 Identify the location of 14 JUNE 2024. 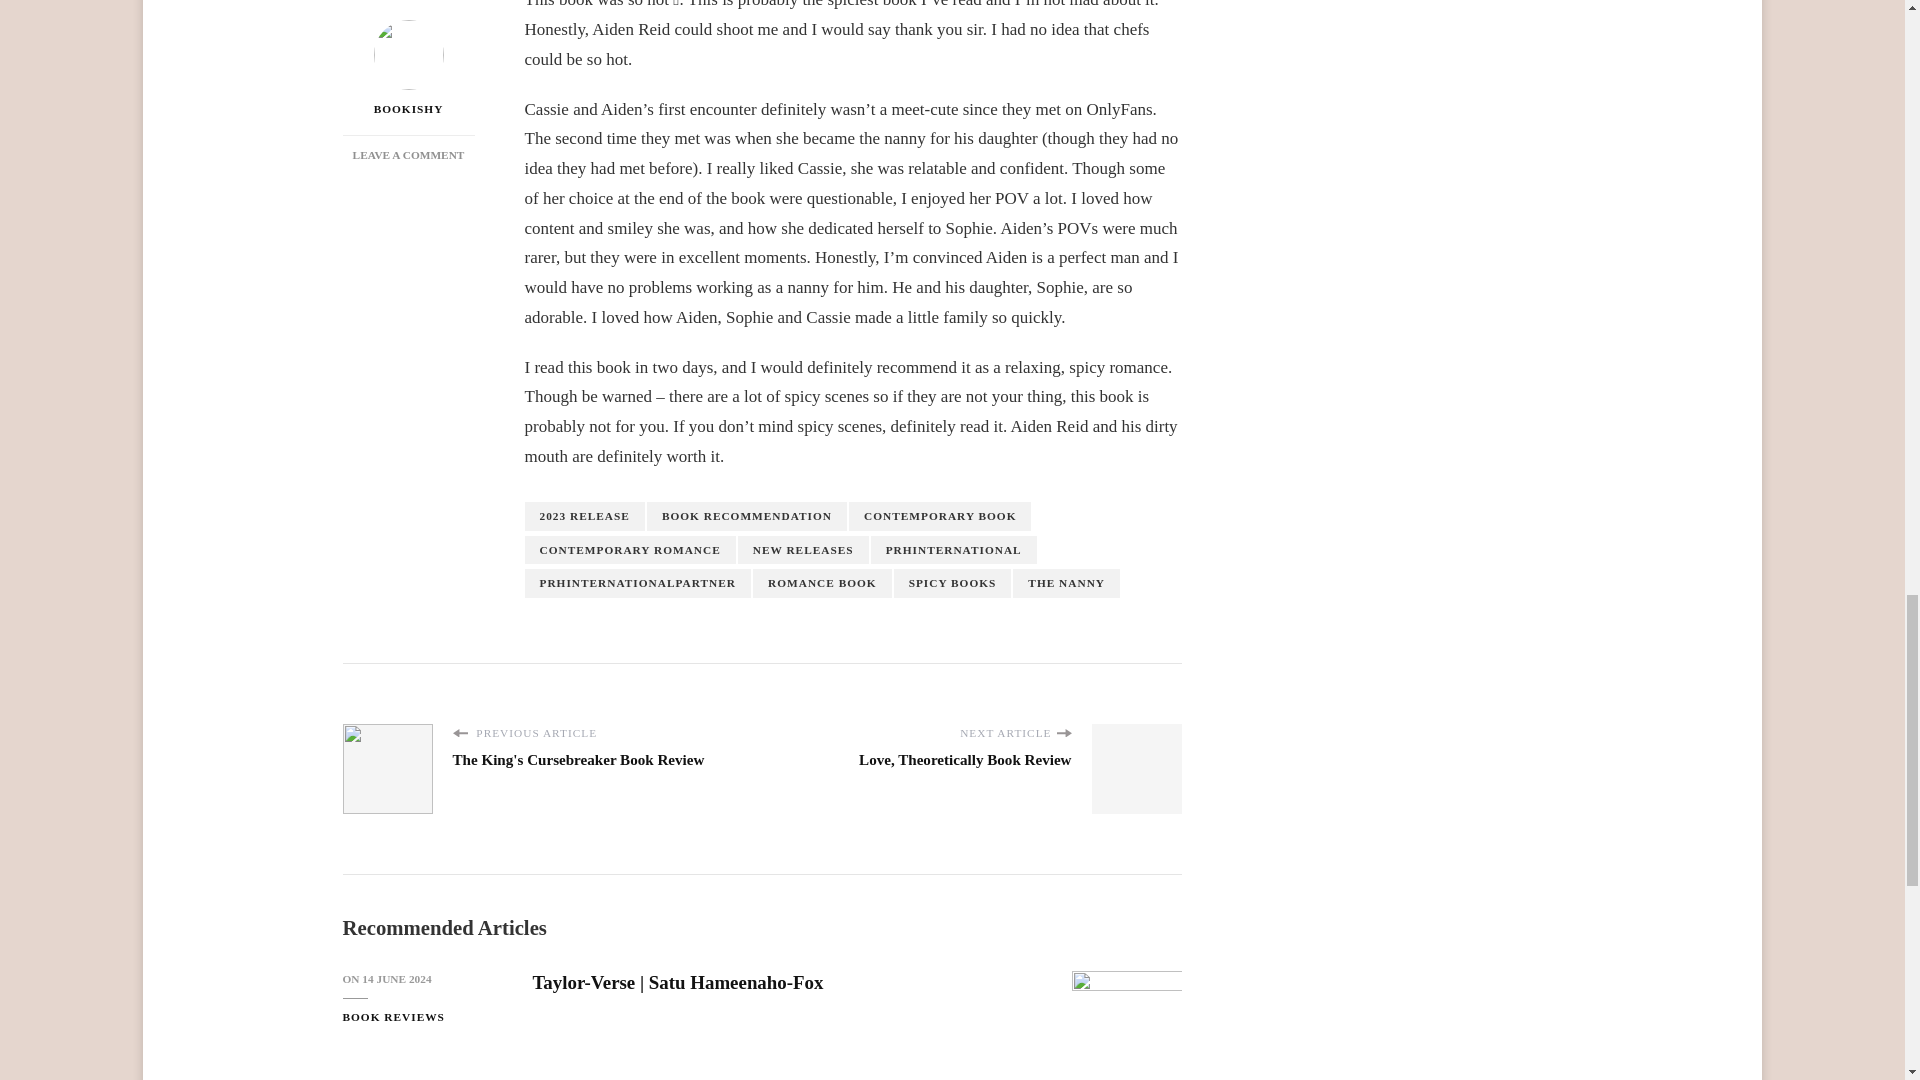
(396, 979).